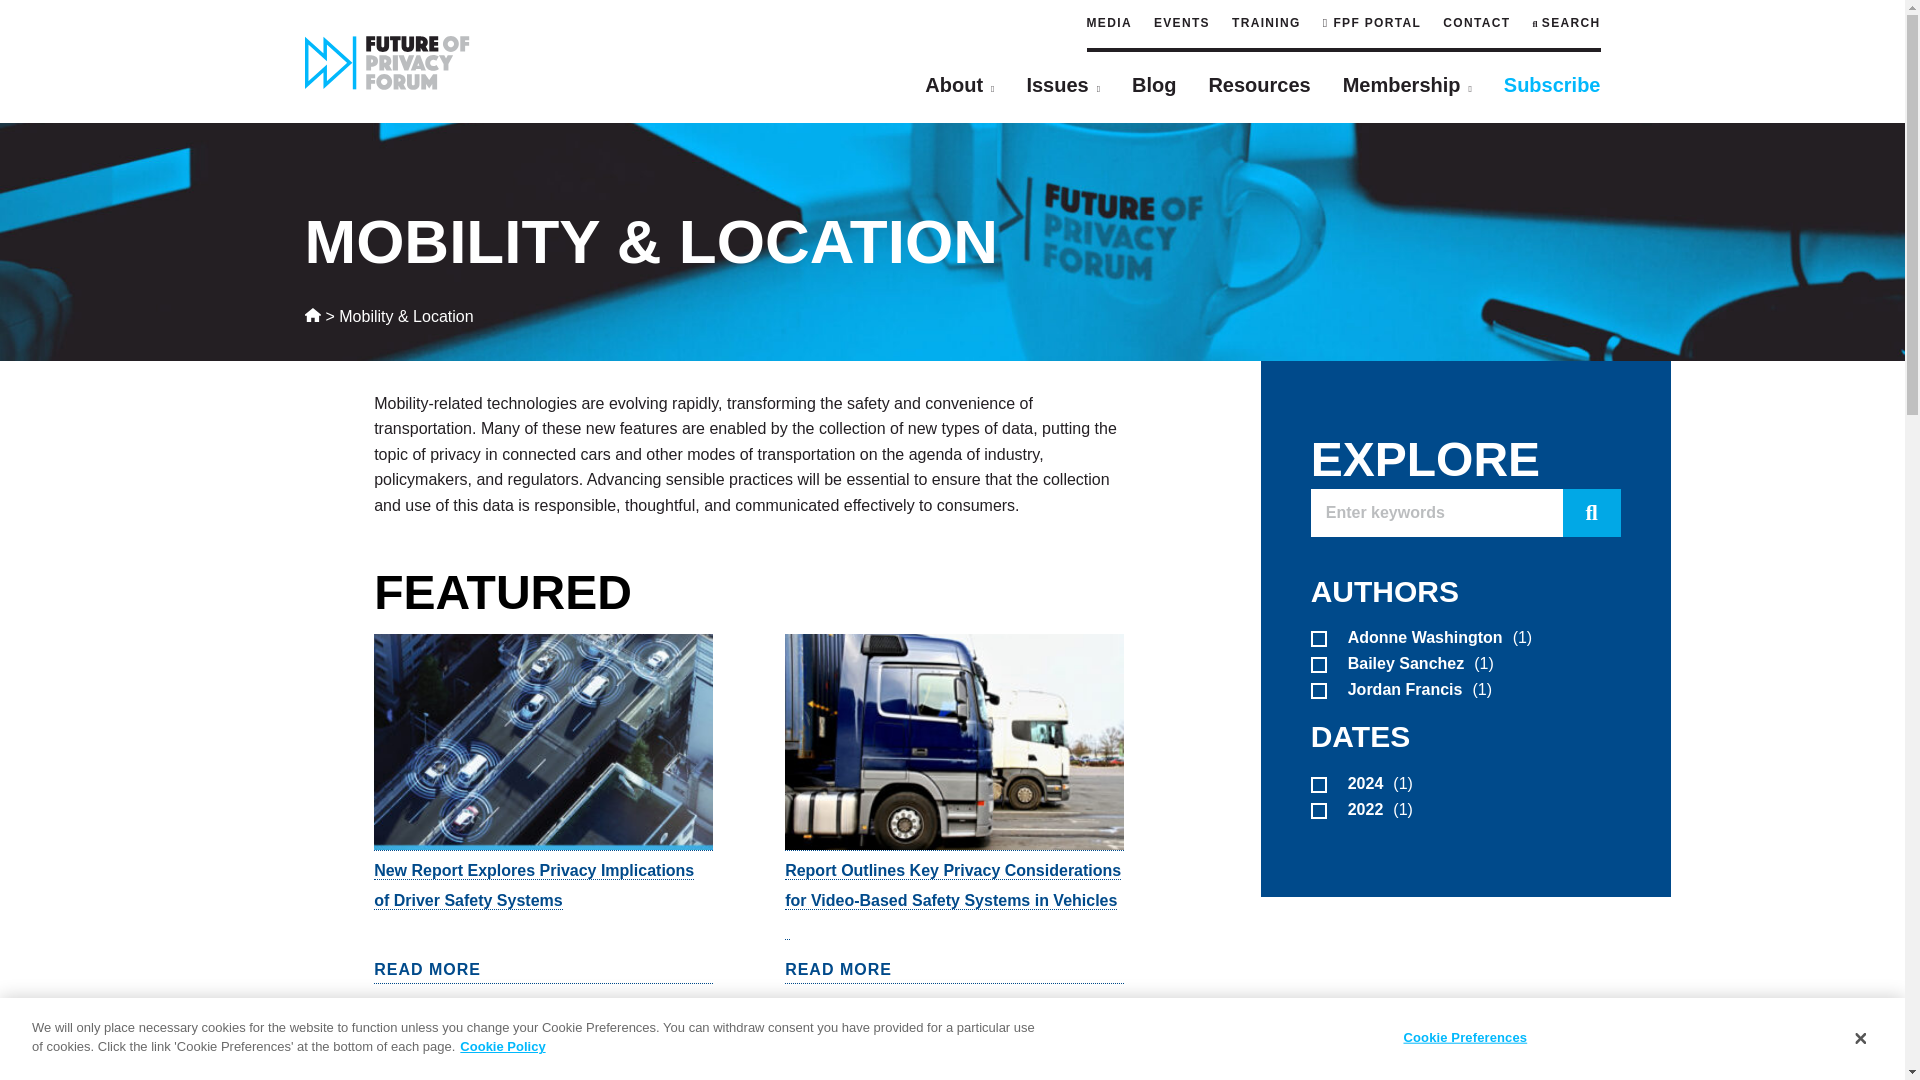  Describe the element at coordinates (1566, 23) in the screenshot. I see `SEARCH` at that location.